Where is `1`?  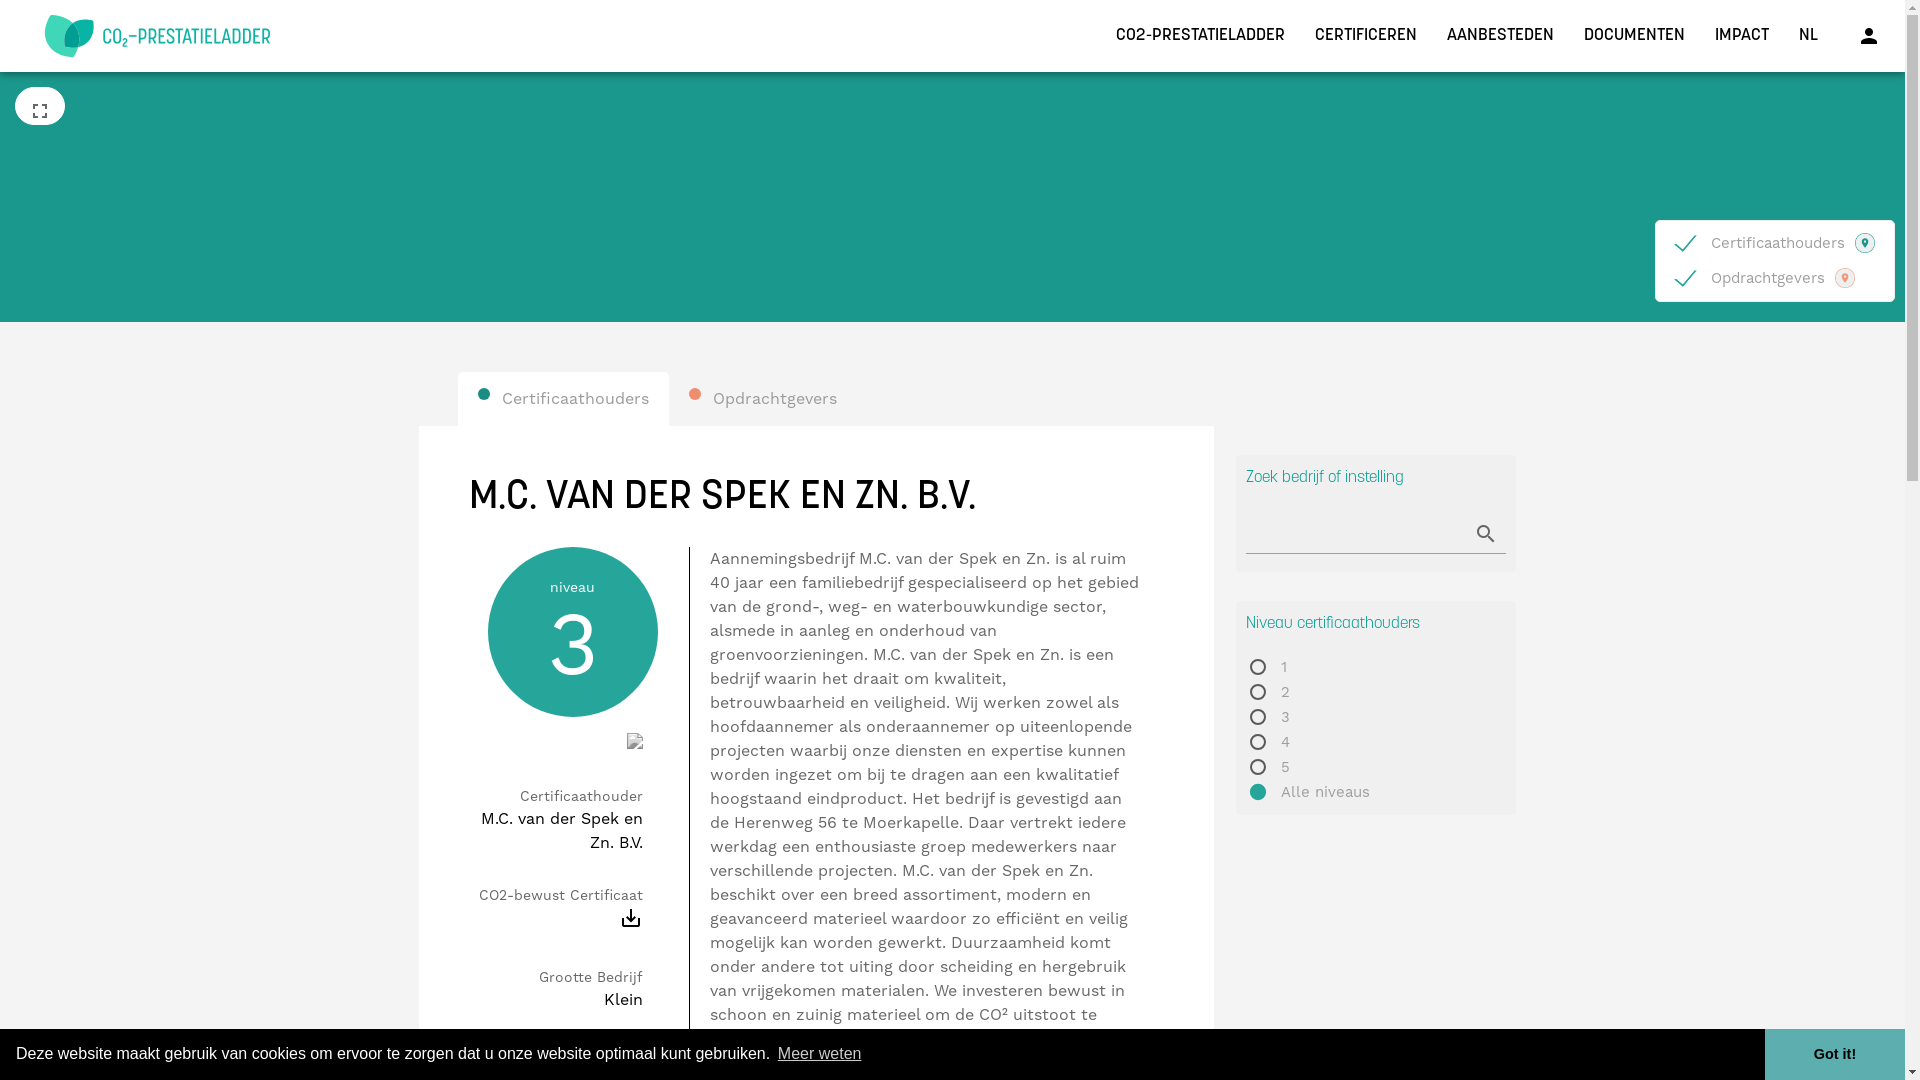
1 is located at coordinates (1376, 668).